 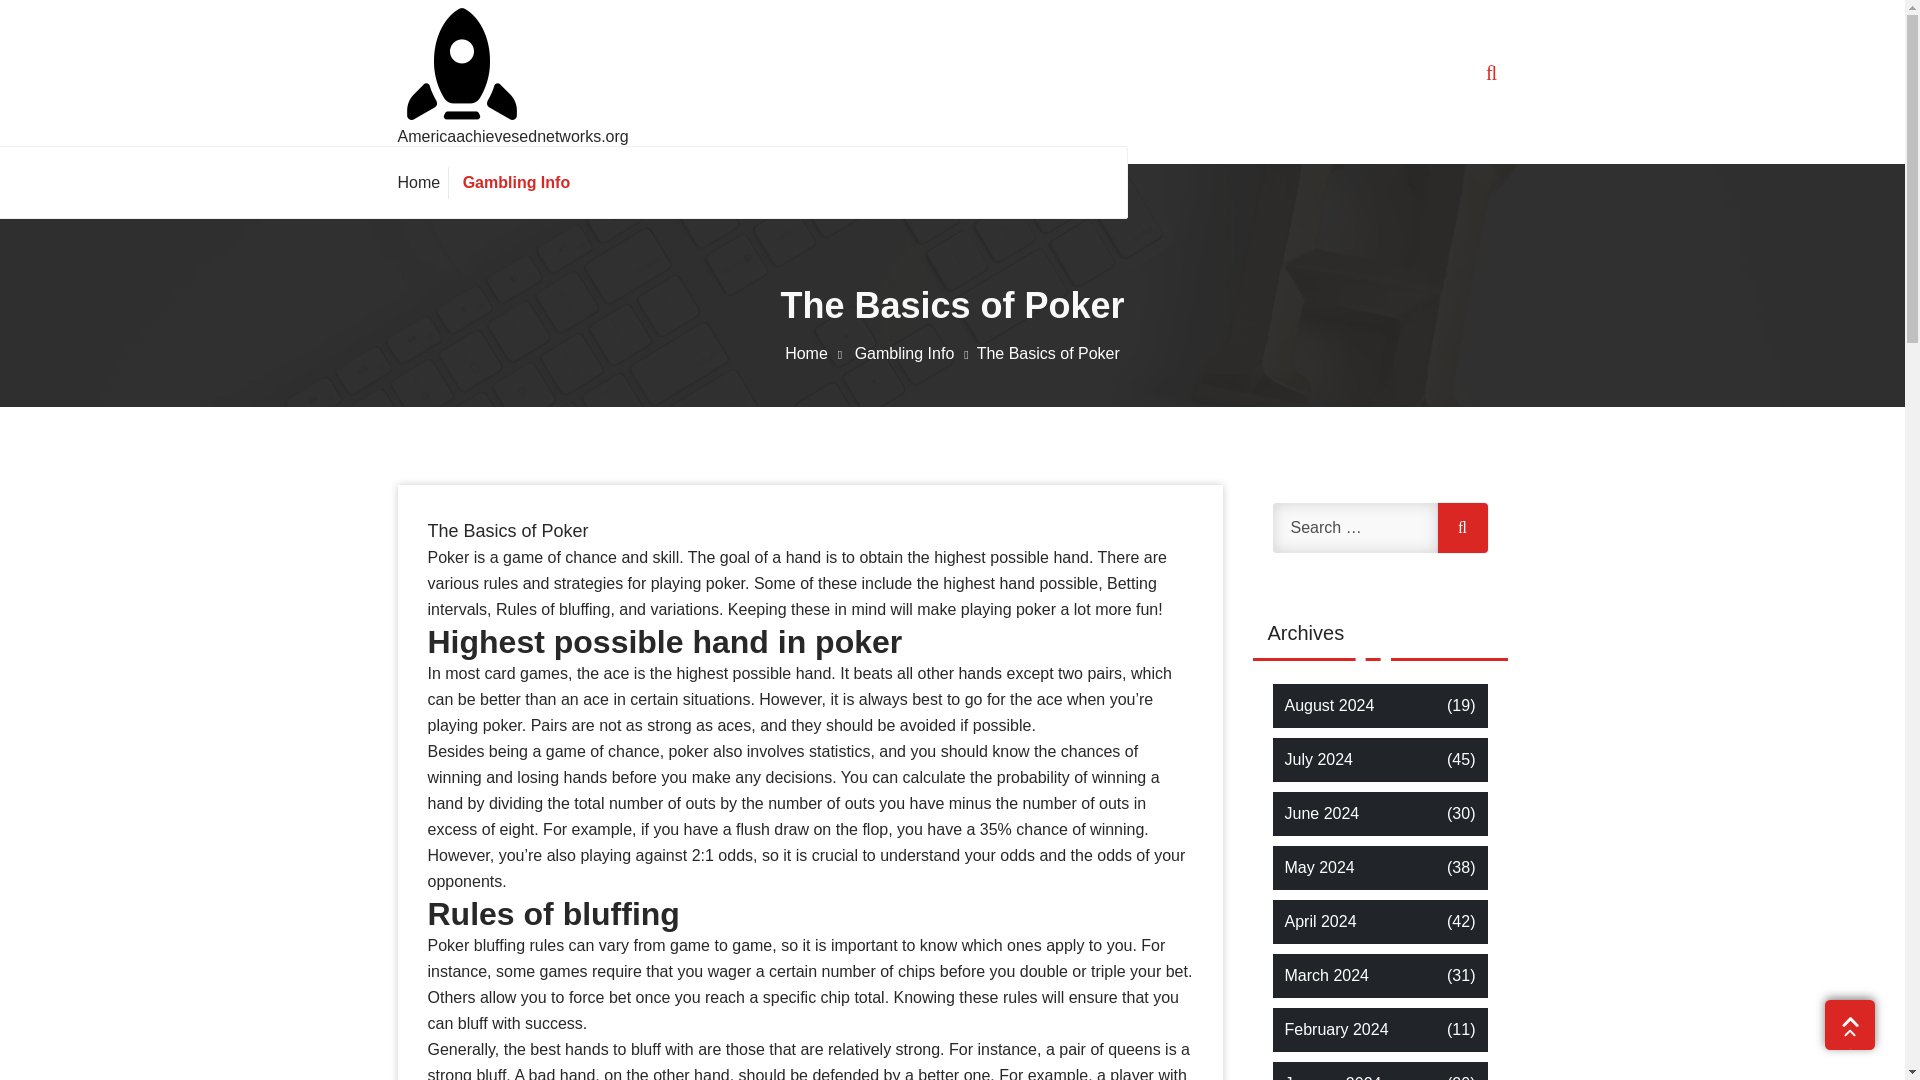 What do you see at coordinates (916, 352) in the screenshot?
I see `Gambling Info` at bounding box center [916, 352].